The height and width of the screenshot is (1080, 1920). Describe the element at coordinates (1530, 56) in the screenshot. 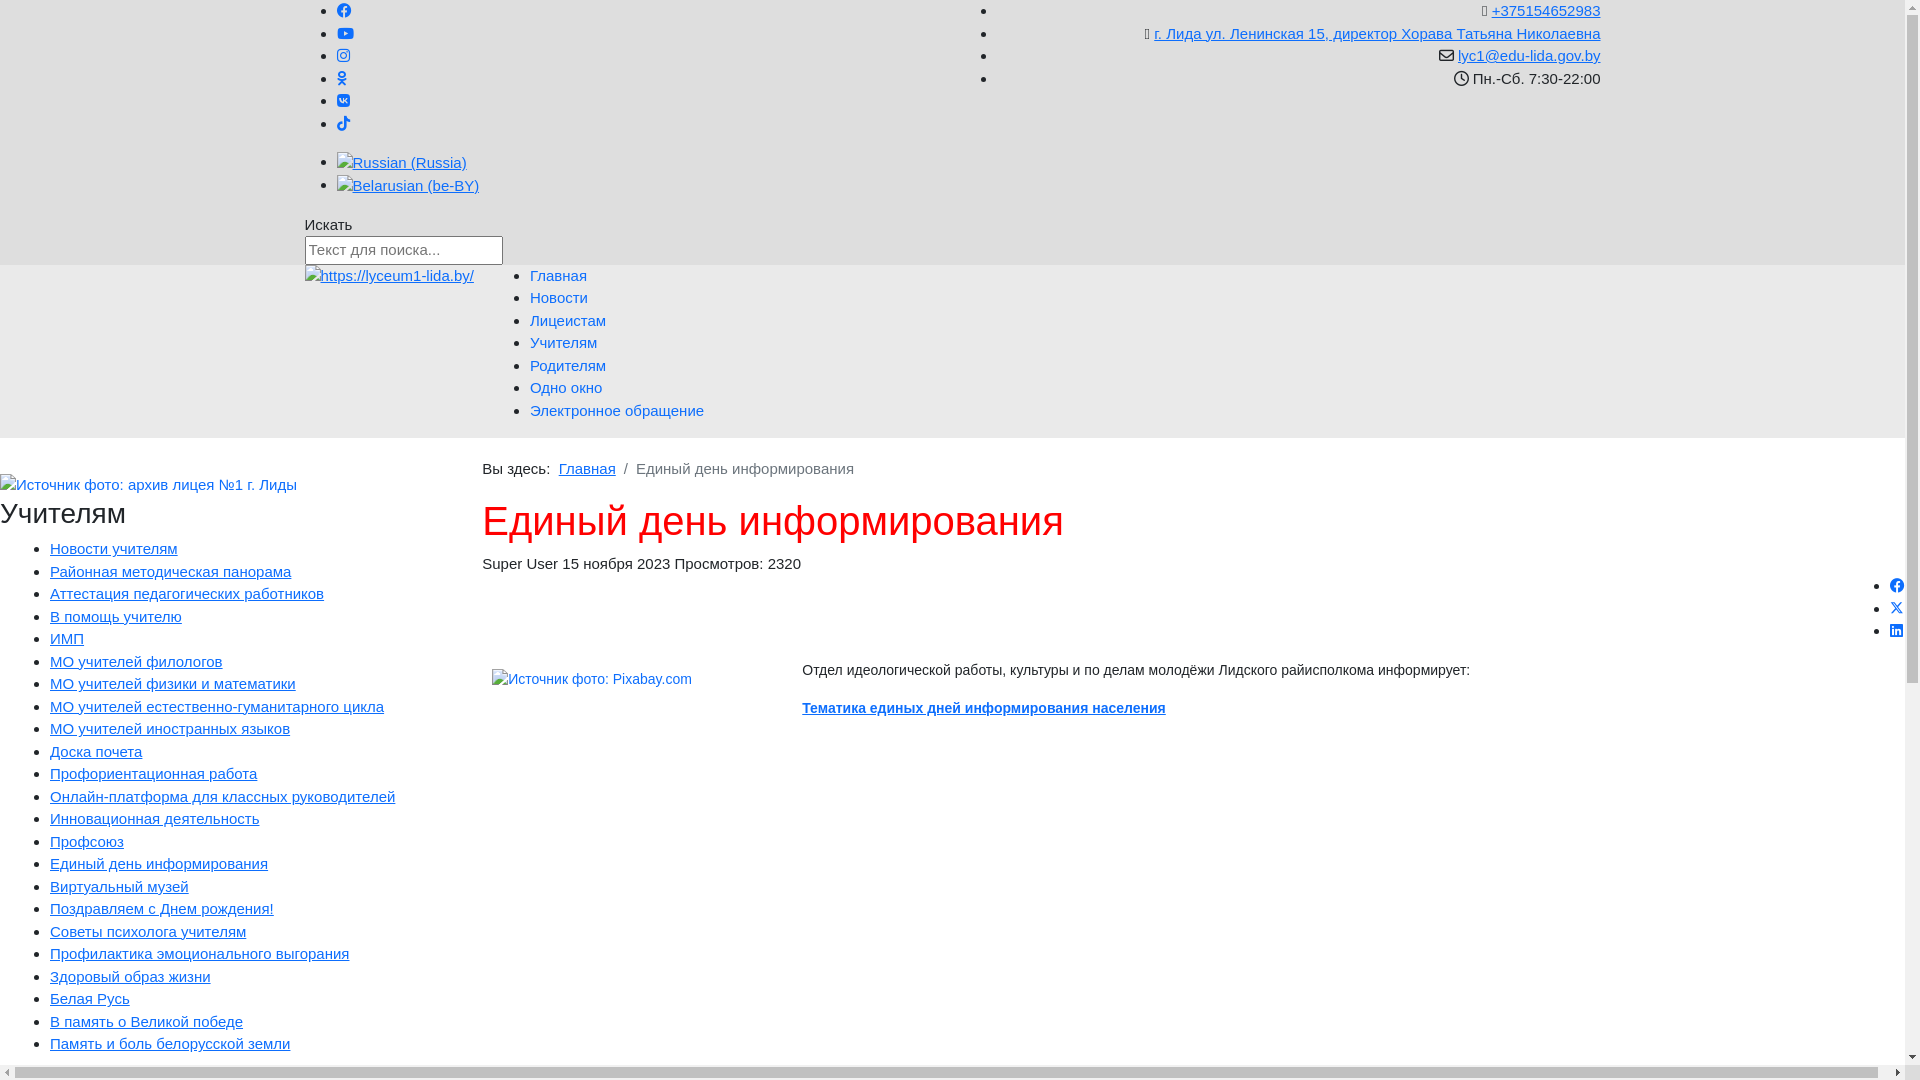

I see `lyc1@edu-lida.gov.by` at that location.